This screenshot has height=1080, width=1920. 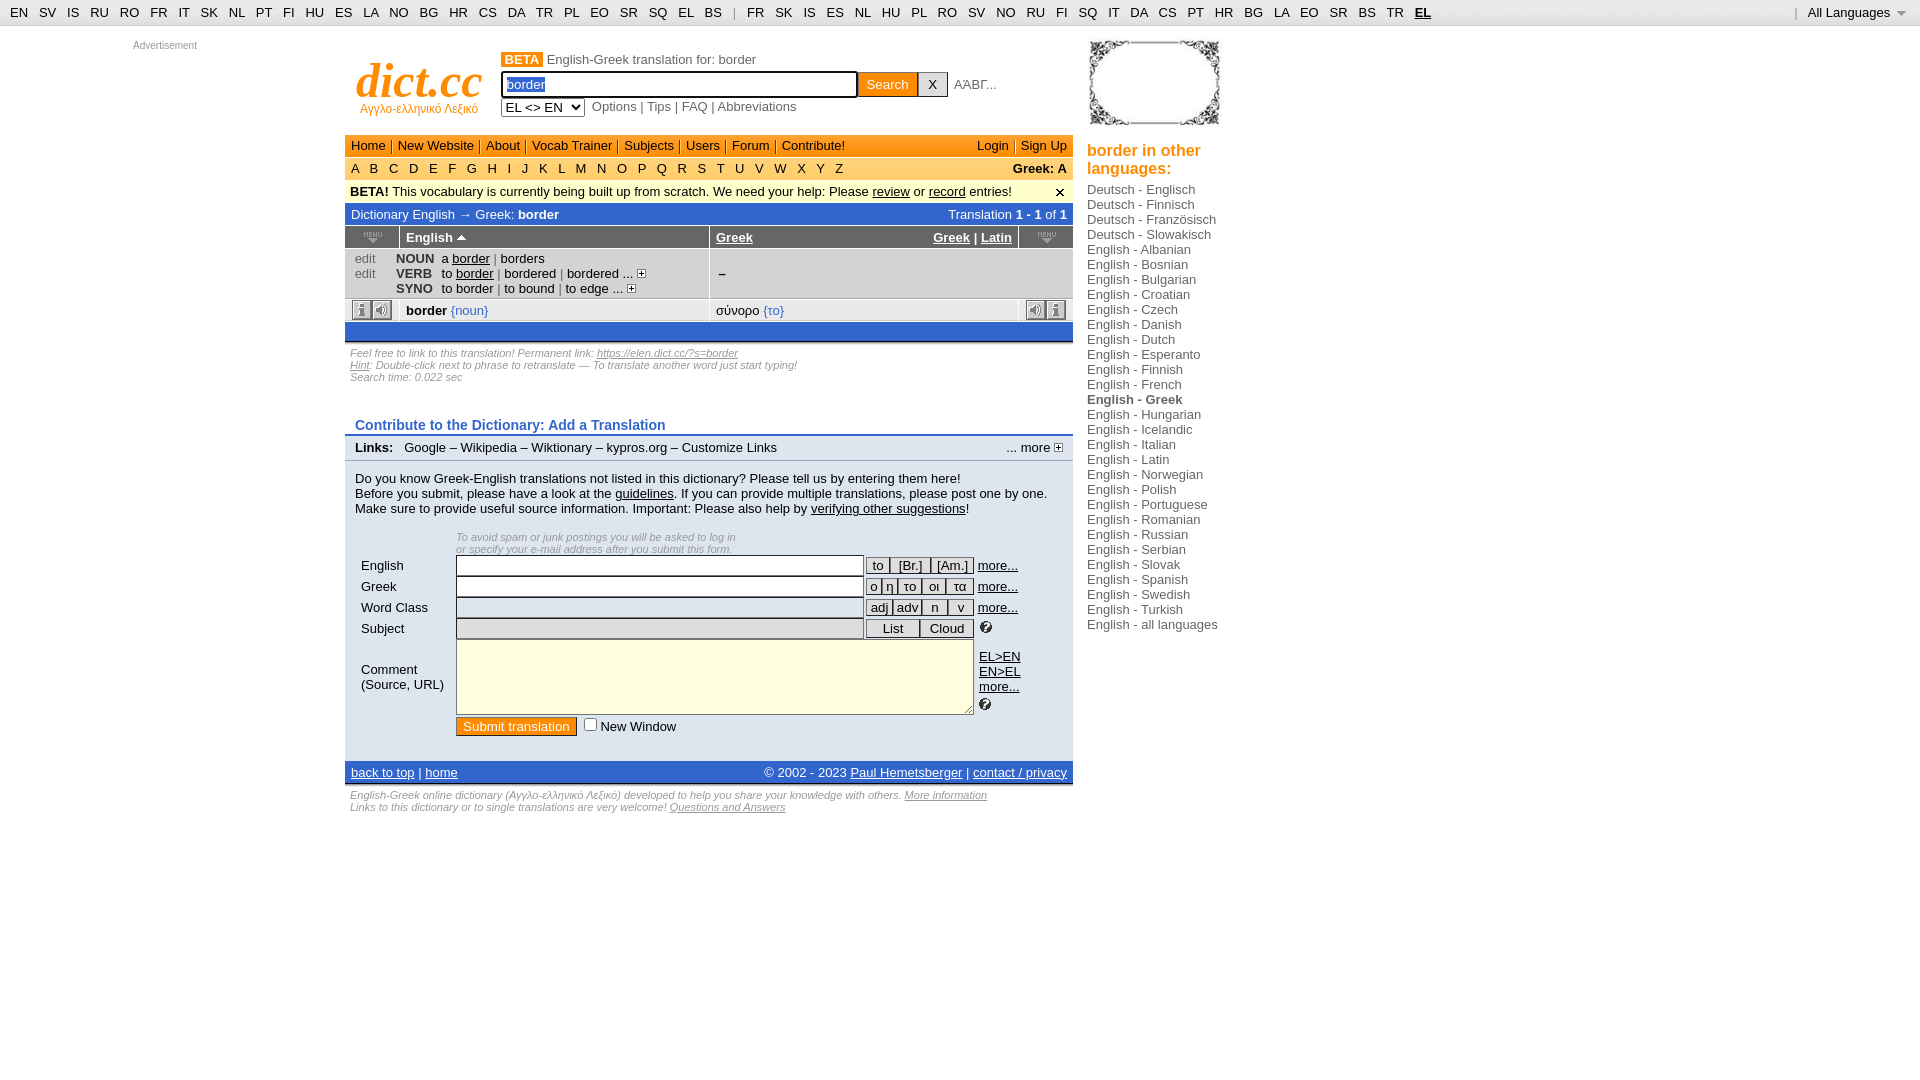 What do you see at coordinates (1149, 234) in the screenshot?
I see `Deutsch - Slowakisch` at bounding box center [1149, 234].